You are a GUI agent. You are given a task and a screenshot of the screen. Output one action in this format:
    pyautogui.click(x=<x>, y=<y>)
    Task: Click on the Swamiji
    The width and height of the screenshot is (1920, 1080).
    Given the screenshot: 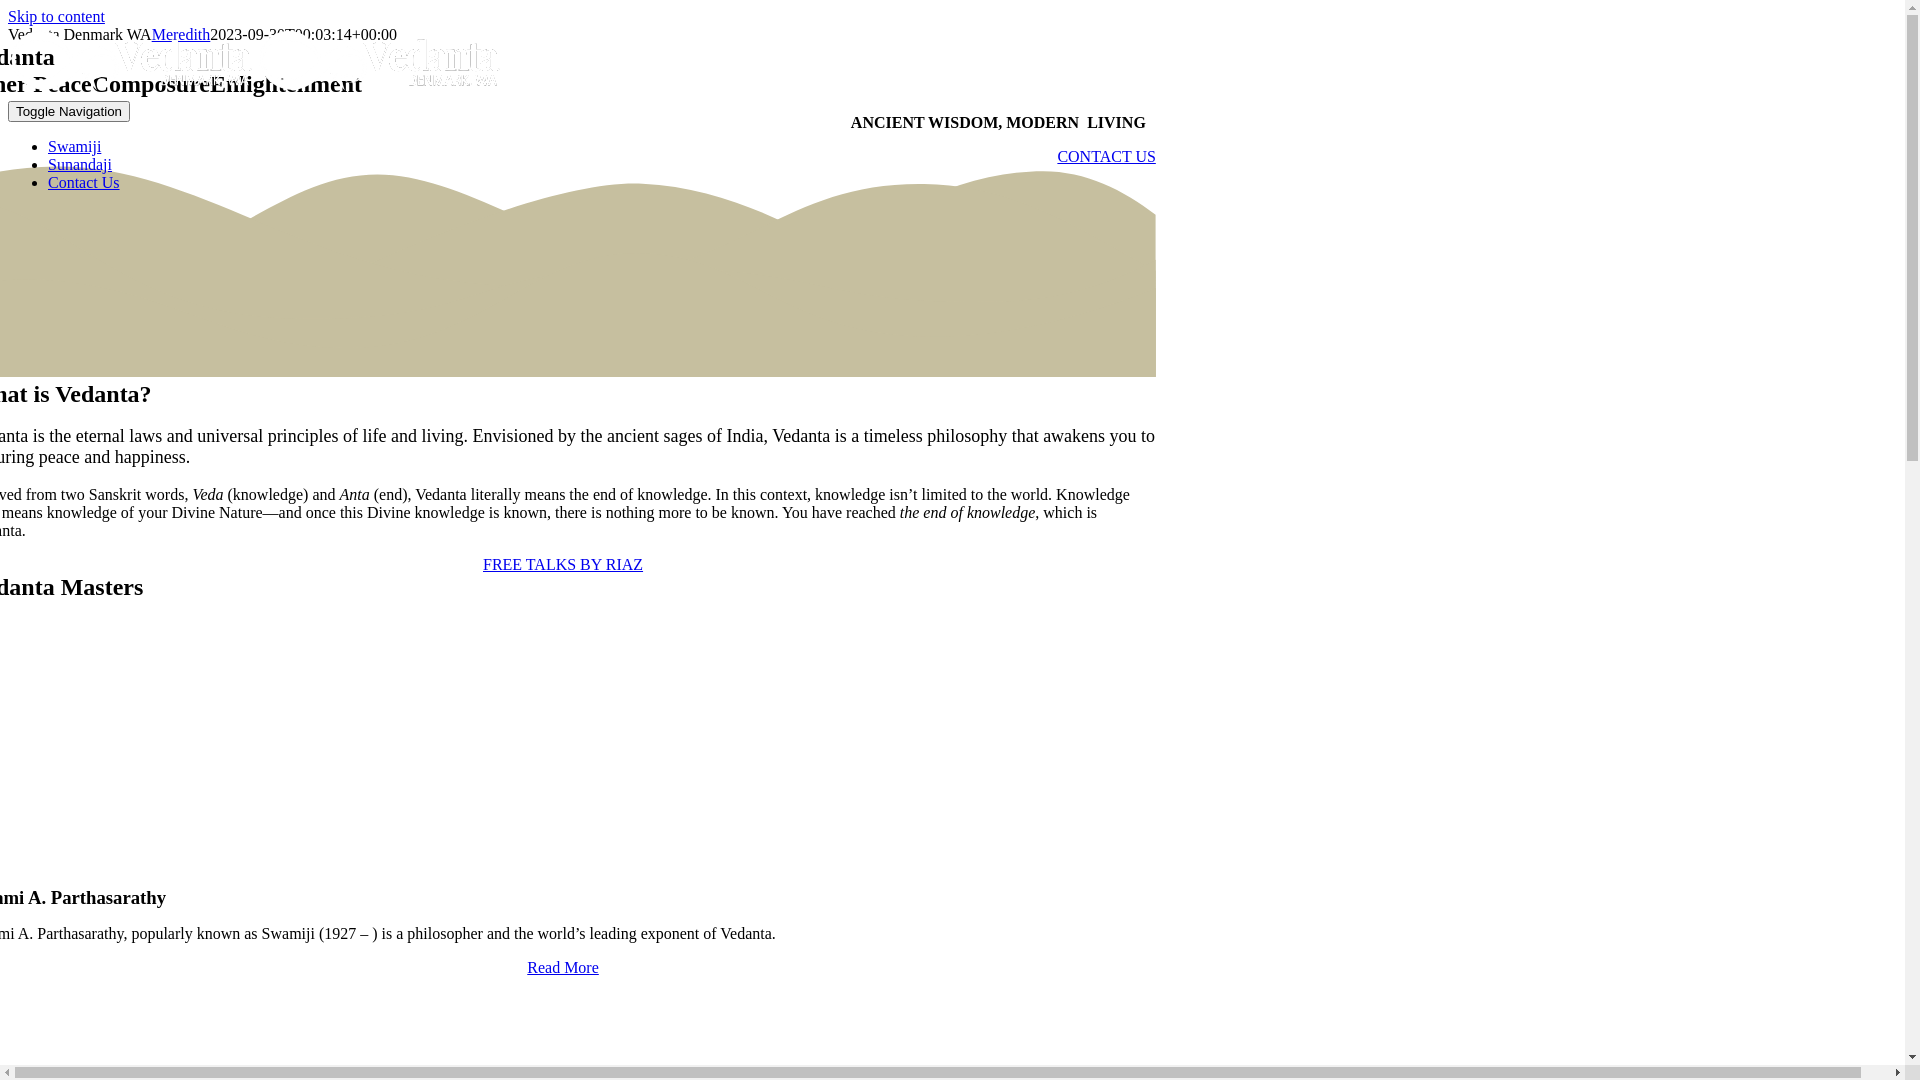 What is the action you would take?
    pyautogui.click(x=74, y=146)
    